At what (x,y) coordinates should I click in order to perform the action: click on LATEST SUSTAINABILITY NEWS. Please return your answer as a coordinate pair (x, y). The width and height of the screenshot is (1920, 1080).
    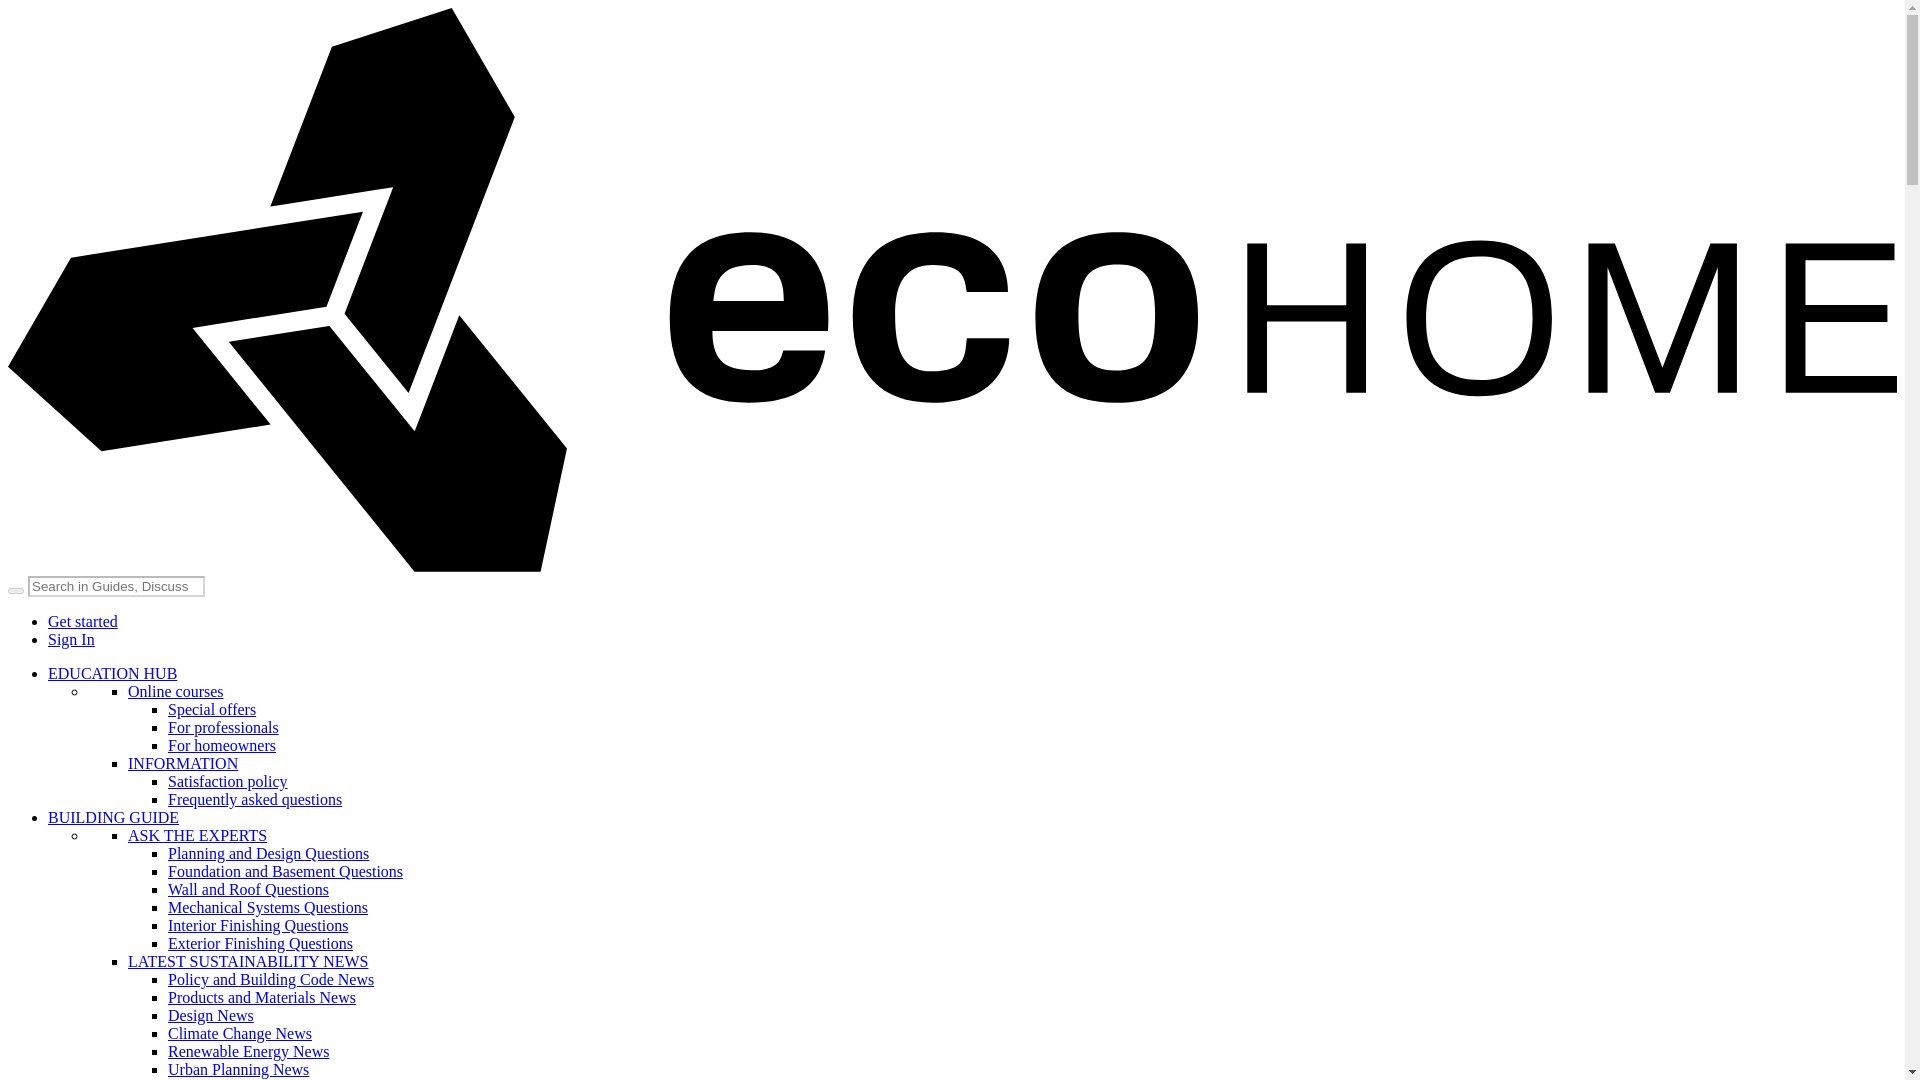
    Looking at the image, I should click on (248, 960).